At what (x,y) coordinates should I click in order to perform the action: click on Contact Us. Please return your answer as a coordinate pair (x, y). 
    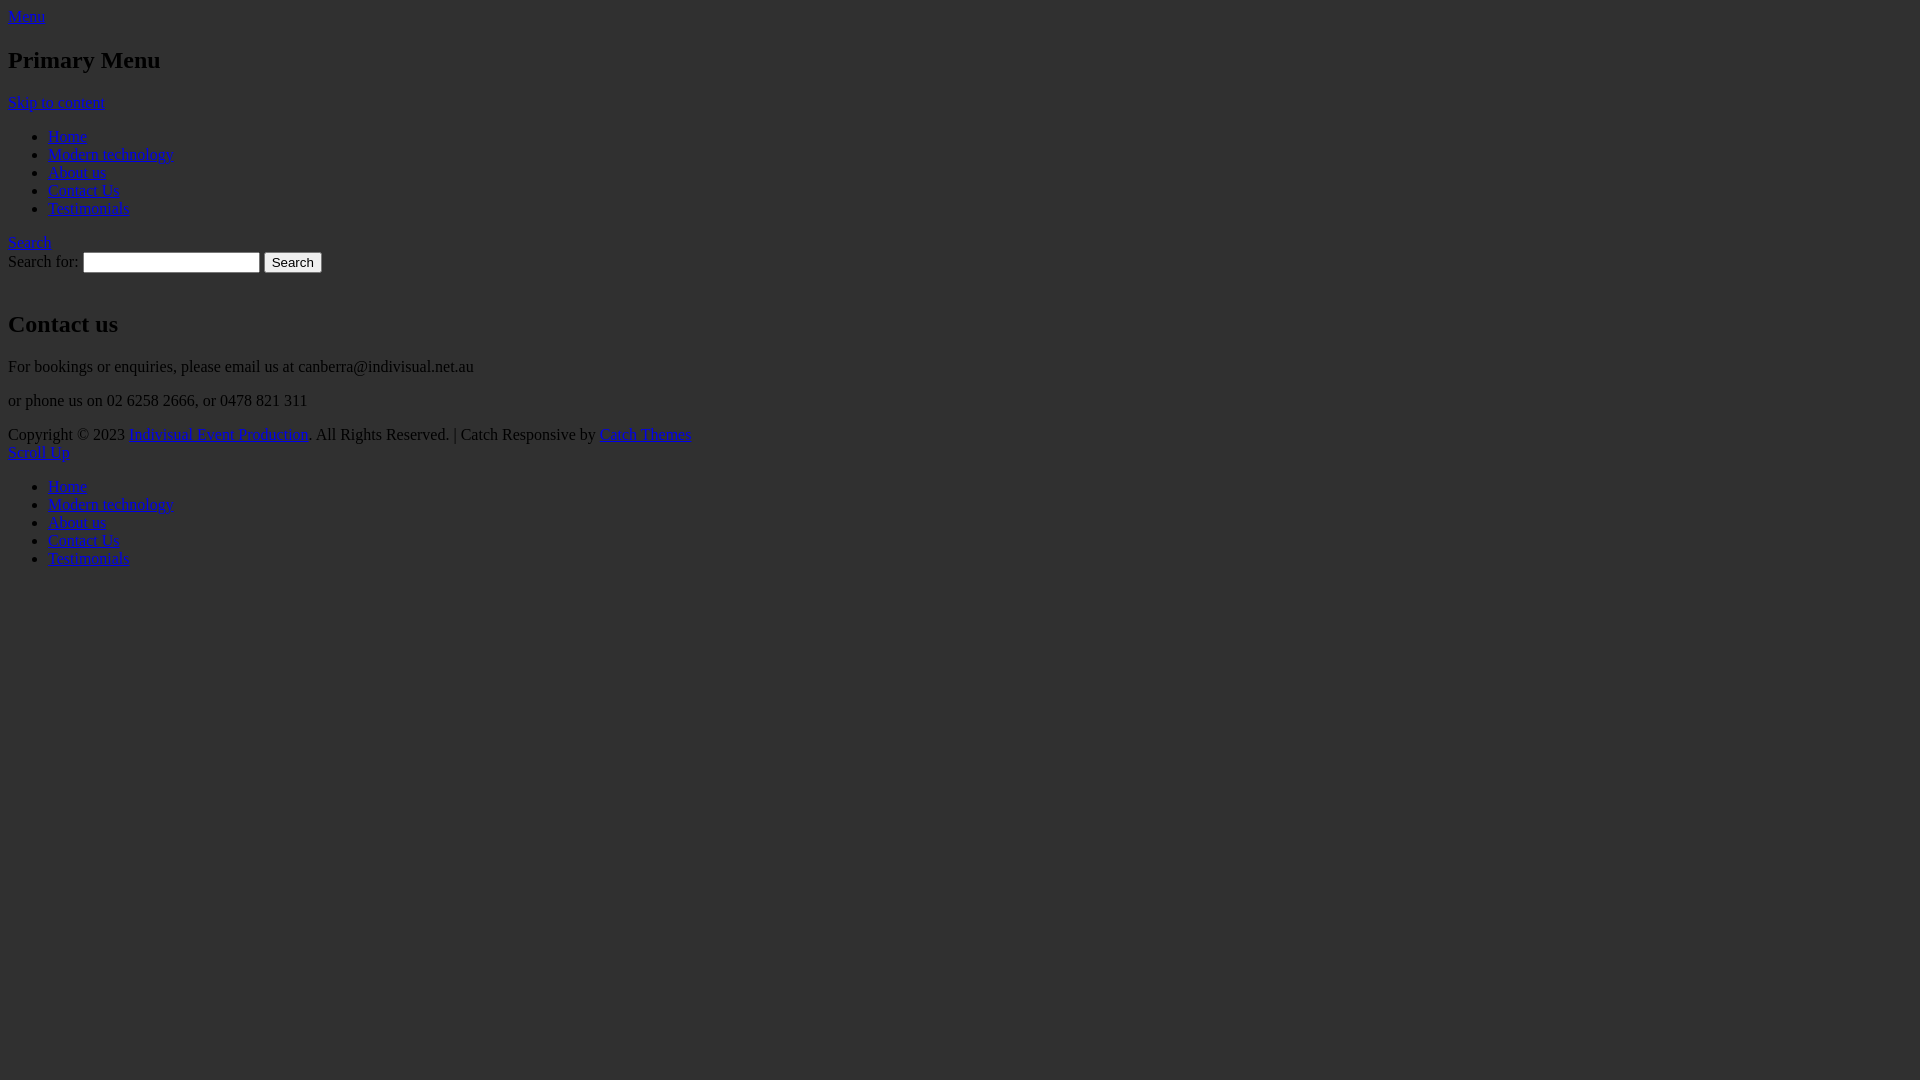
    Looking at the image, I should click on (84, 190).